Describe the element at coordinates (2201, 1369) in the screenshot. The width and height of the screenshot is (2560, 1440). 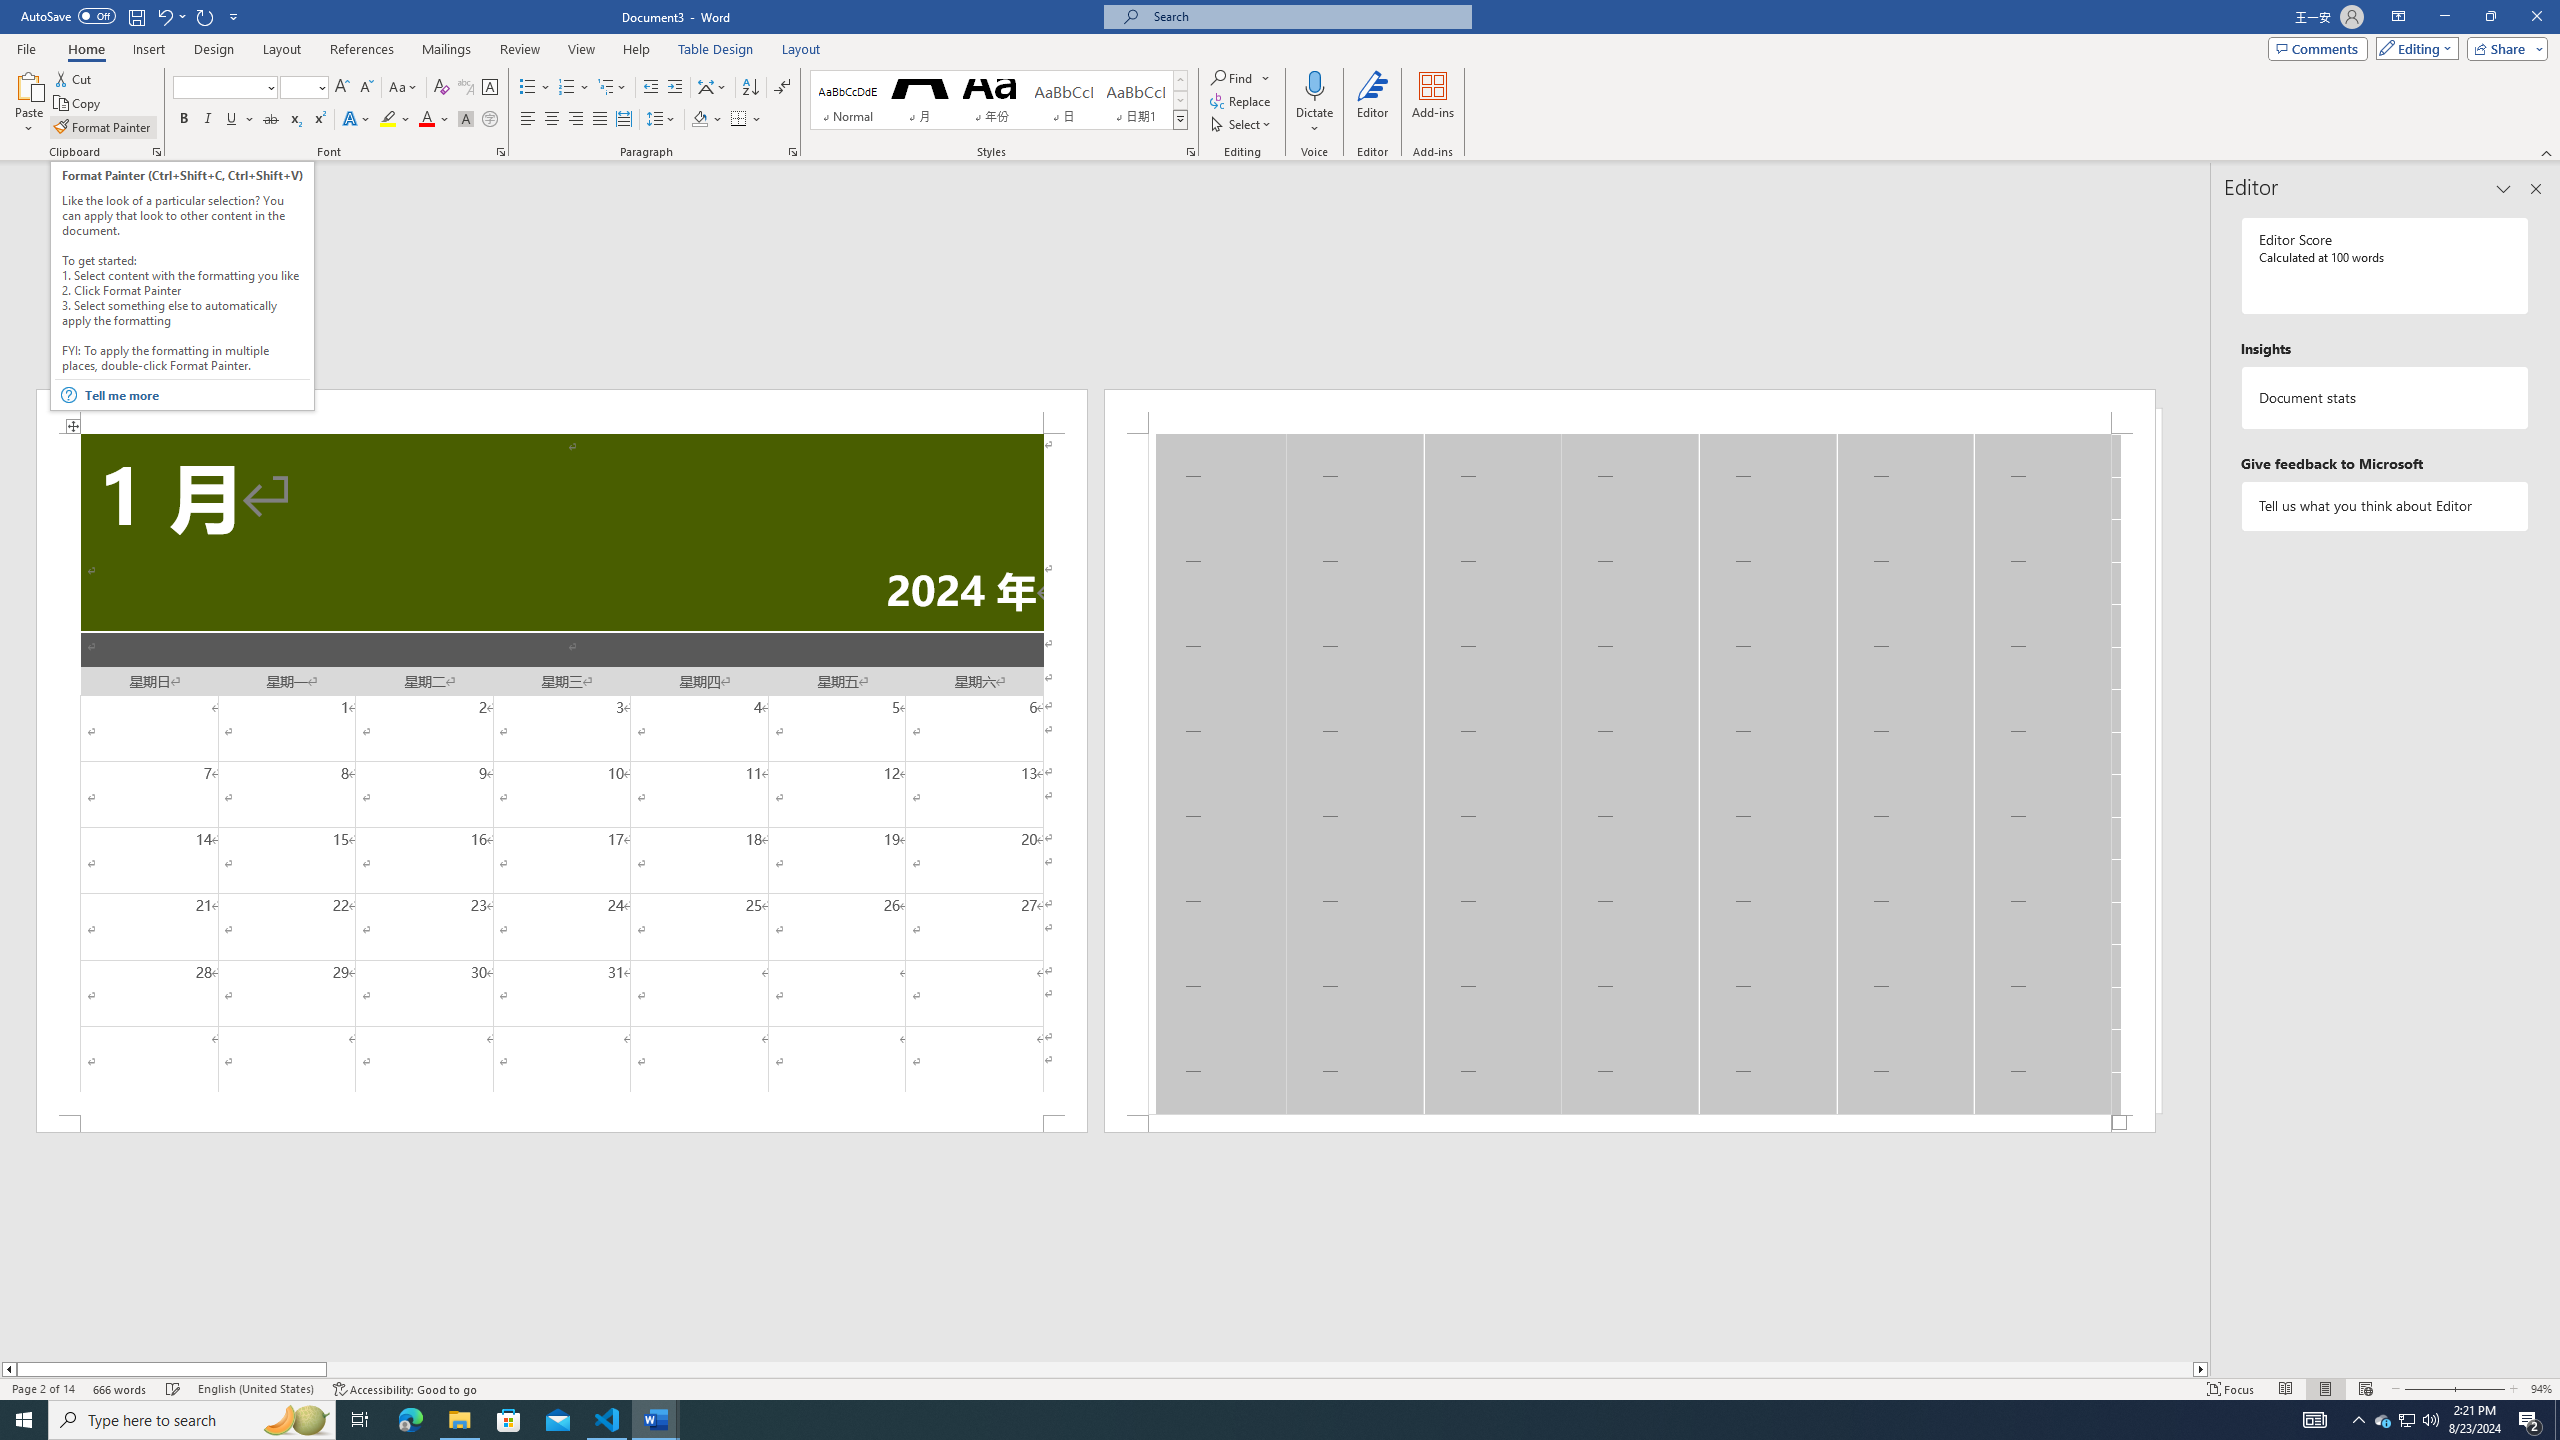
I see `Column right` at that location.